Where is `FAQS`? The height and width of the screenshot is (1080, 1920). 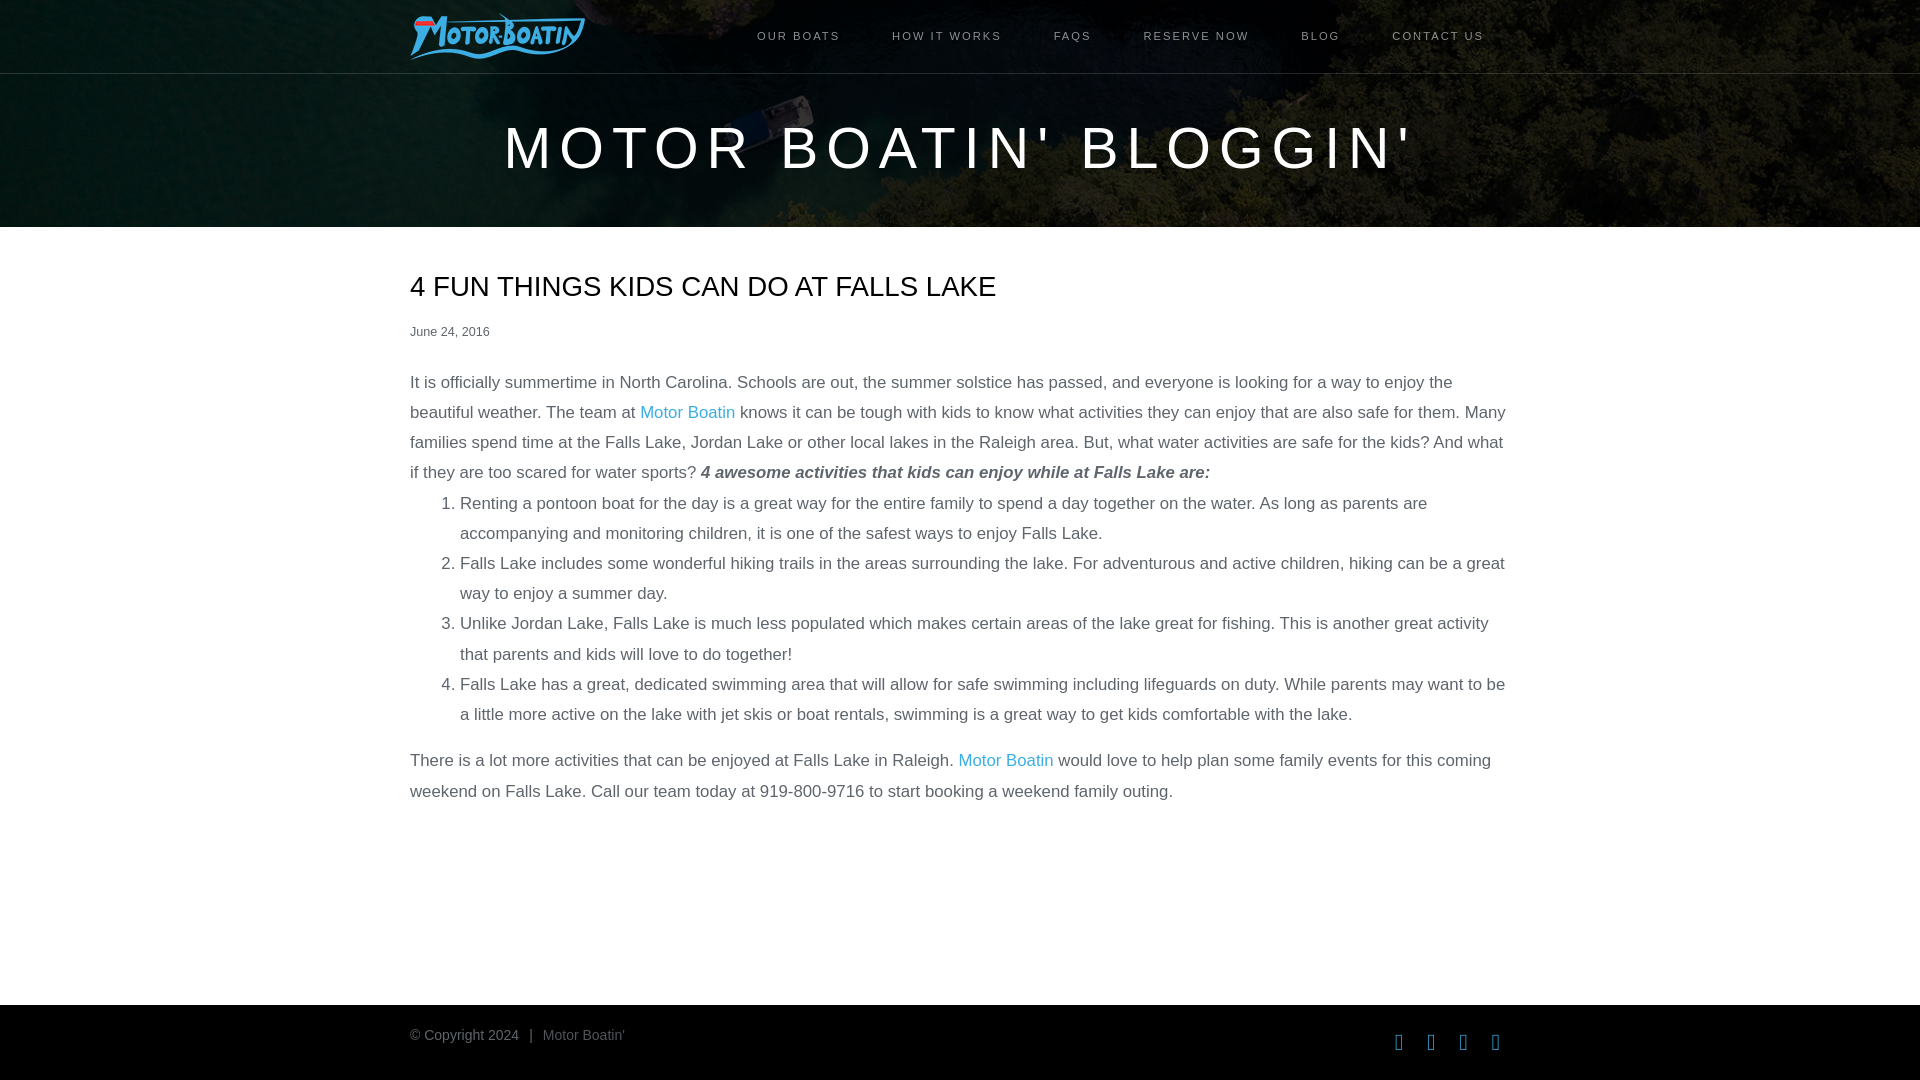 FAQS is located at coordinates (1072, 36).